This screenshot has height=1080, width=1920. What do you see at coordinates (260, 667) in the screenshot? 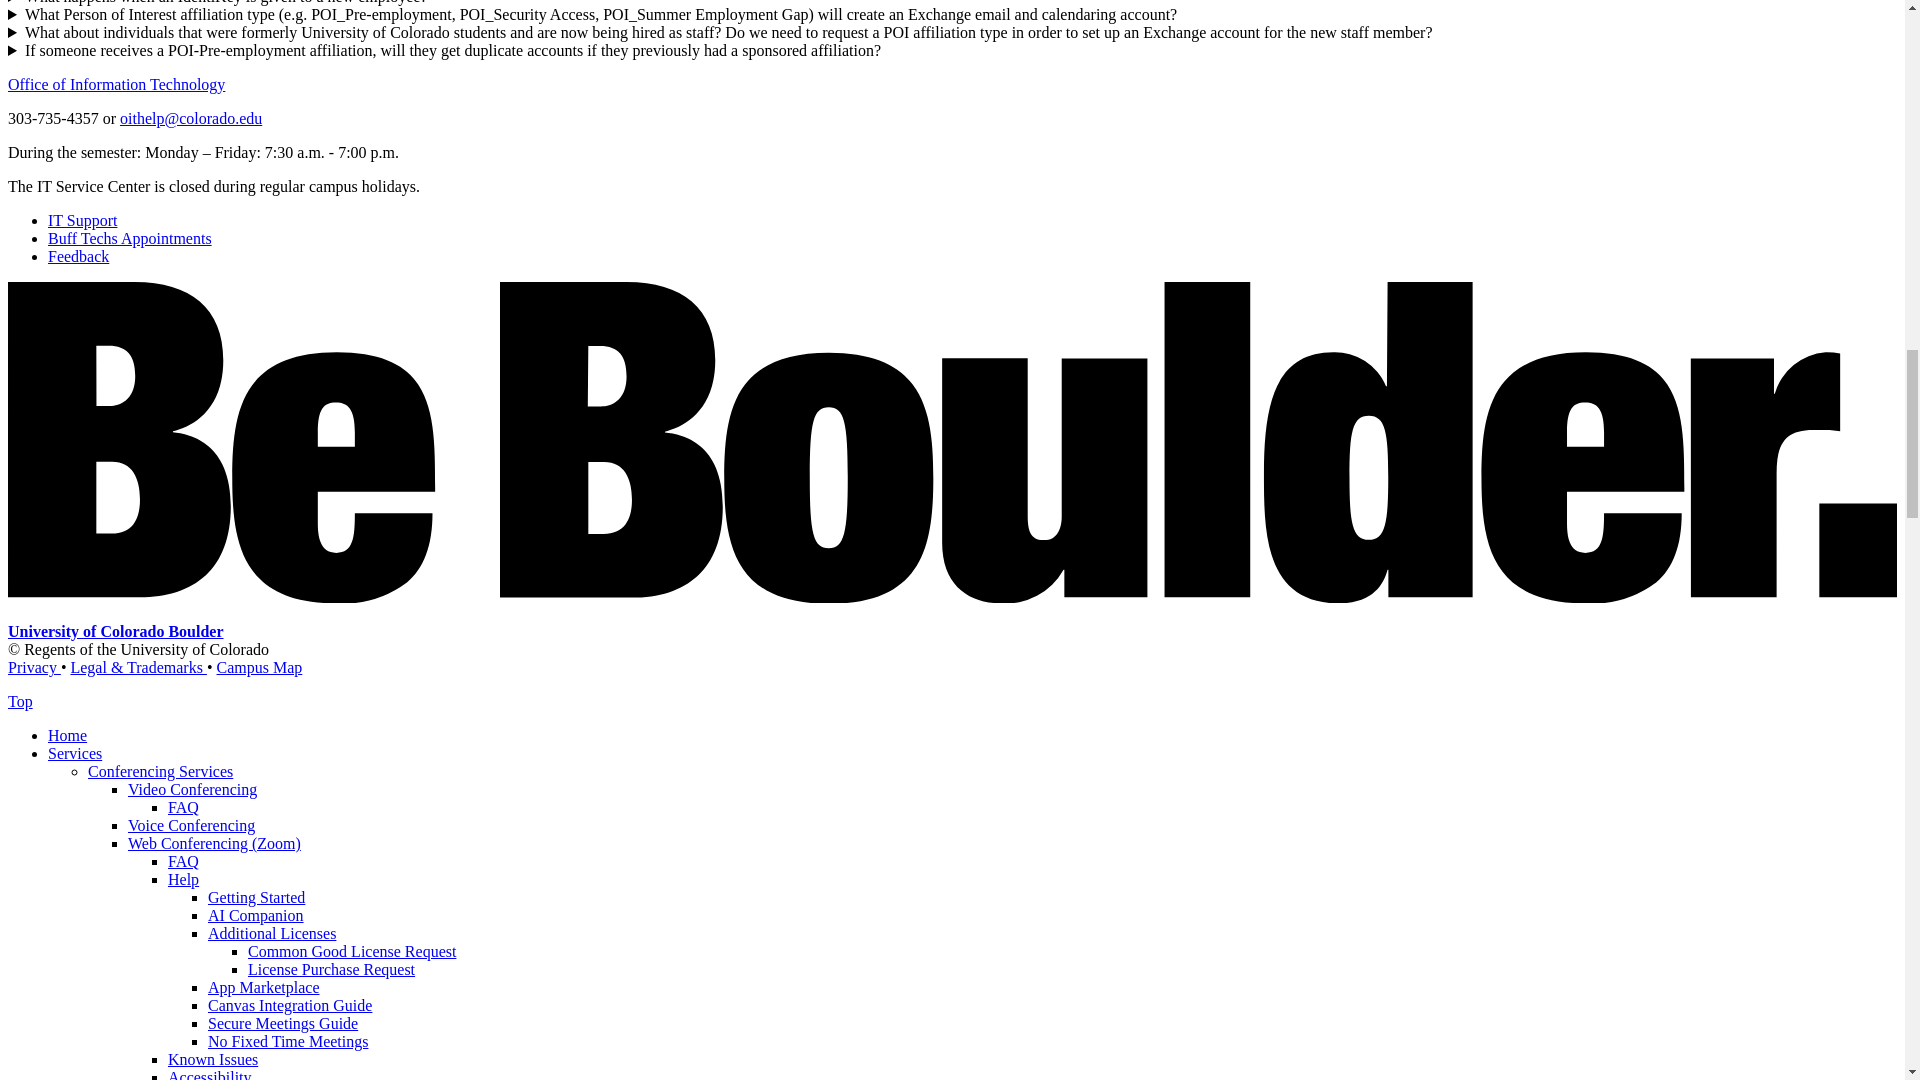
I see `Campus Map` at bounding box center [260, 667].